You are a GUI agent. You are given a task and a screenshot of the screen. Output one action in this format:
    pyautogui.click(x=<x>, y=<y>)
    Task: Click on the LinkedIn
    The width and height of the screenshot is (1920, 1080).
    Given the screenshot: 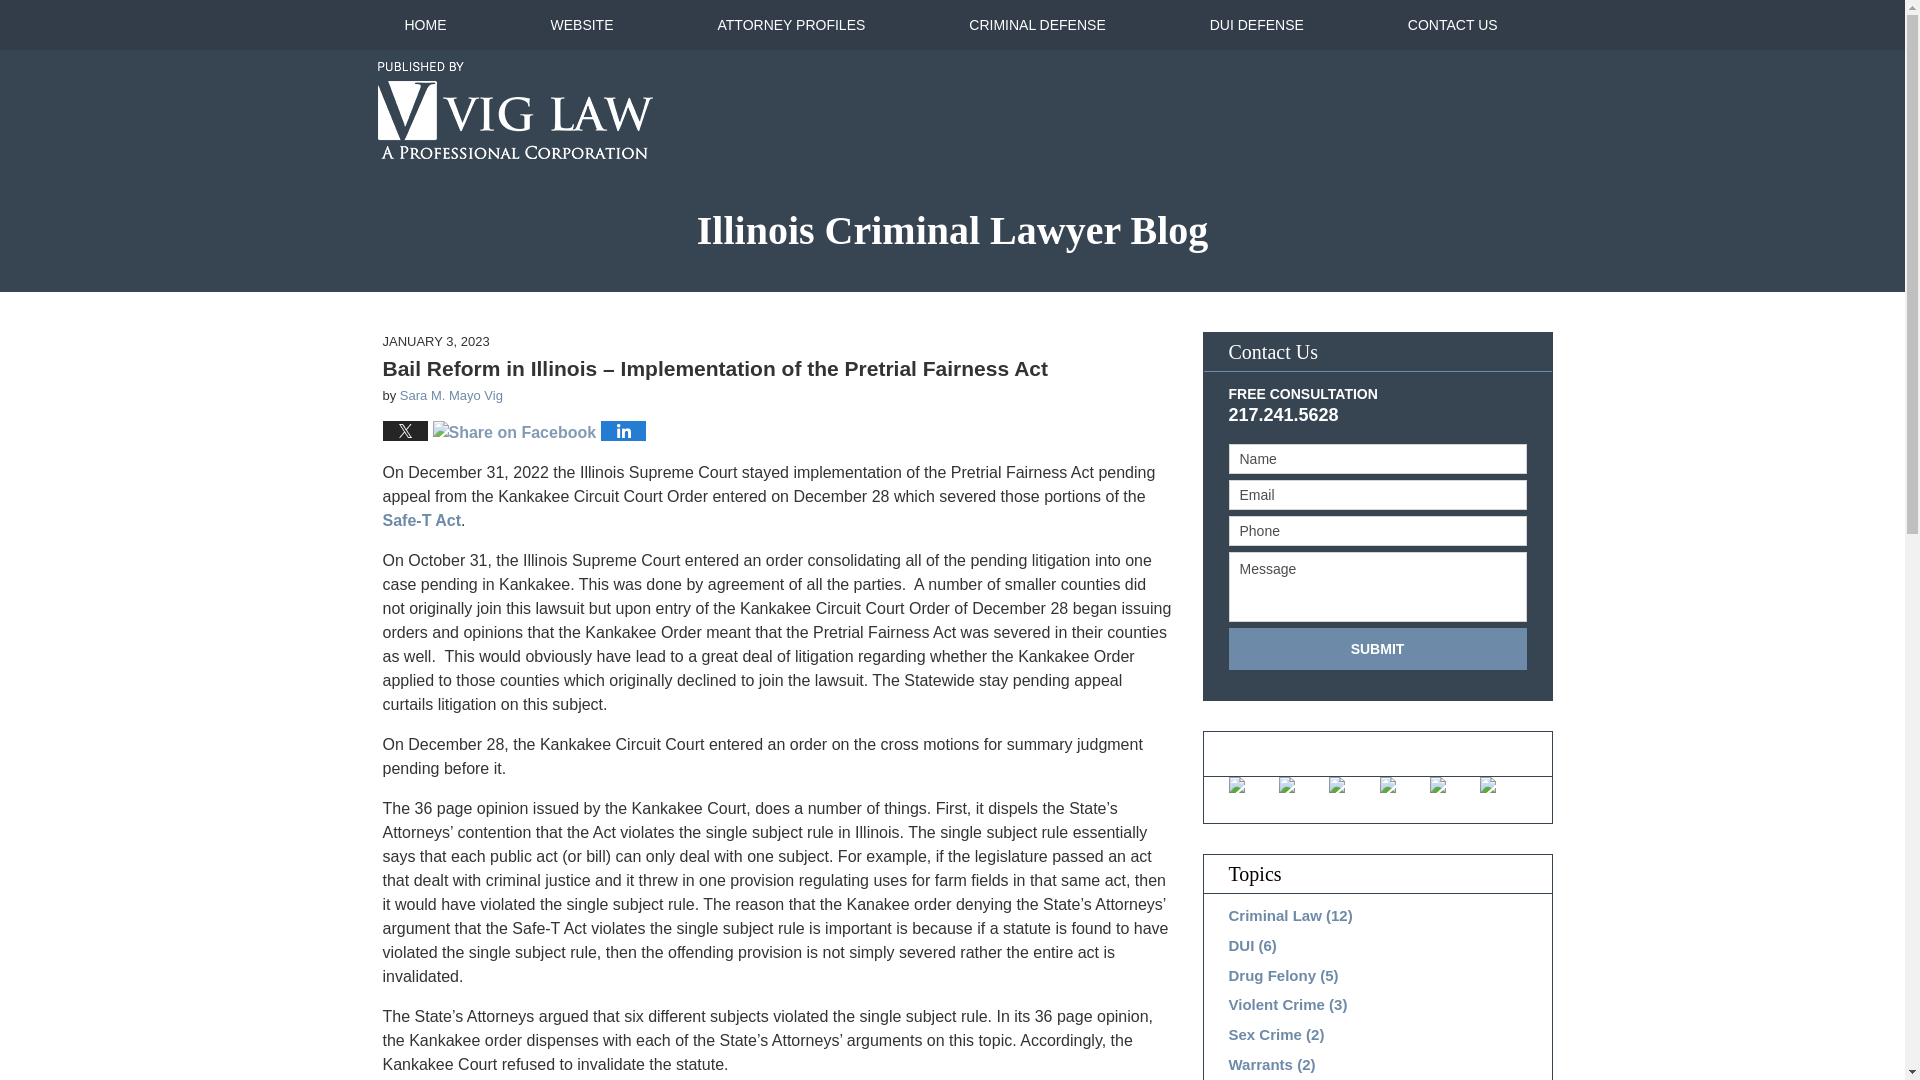 What is the action you would take?
    pyautogui.click(x=1351, y=784)
    